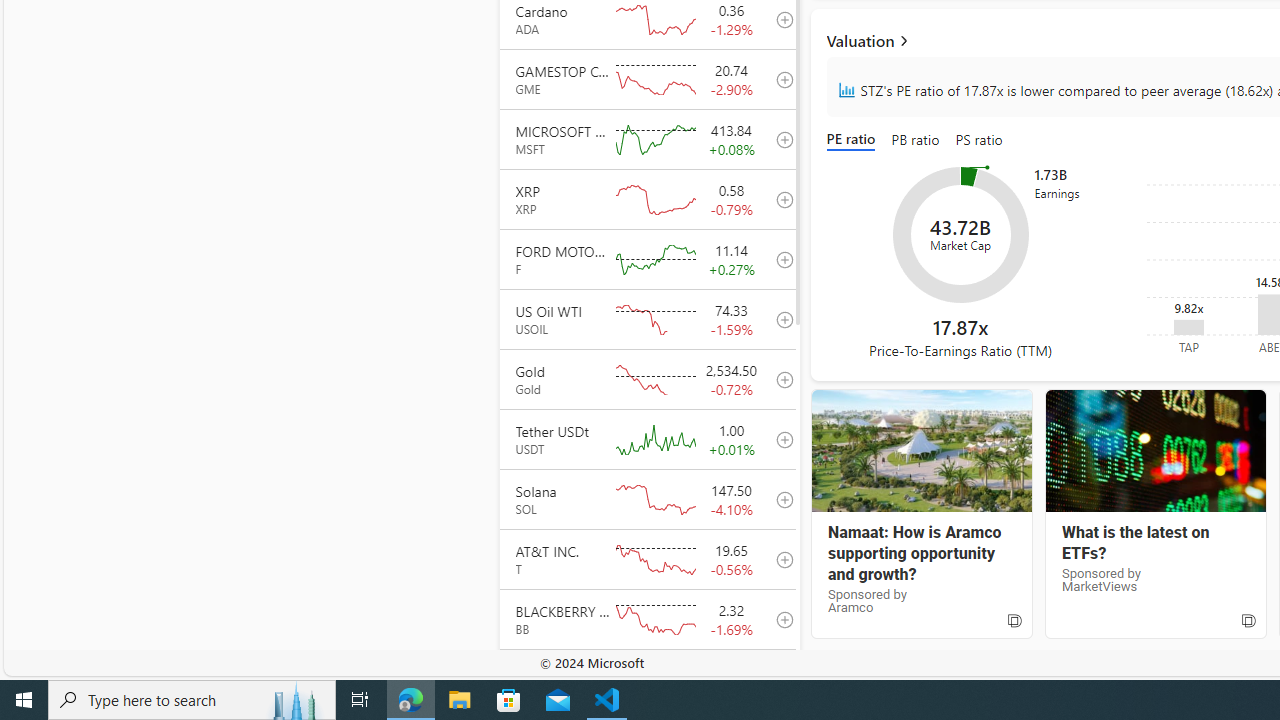 The image size is (1280, 720). Describe the element at coordinates (916, 140) in the screenshot. I see `PB ratio` at that location.